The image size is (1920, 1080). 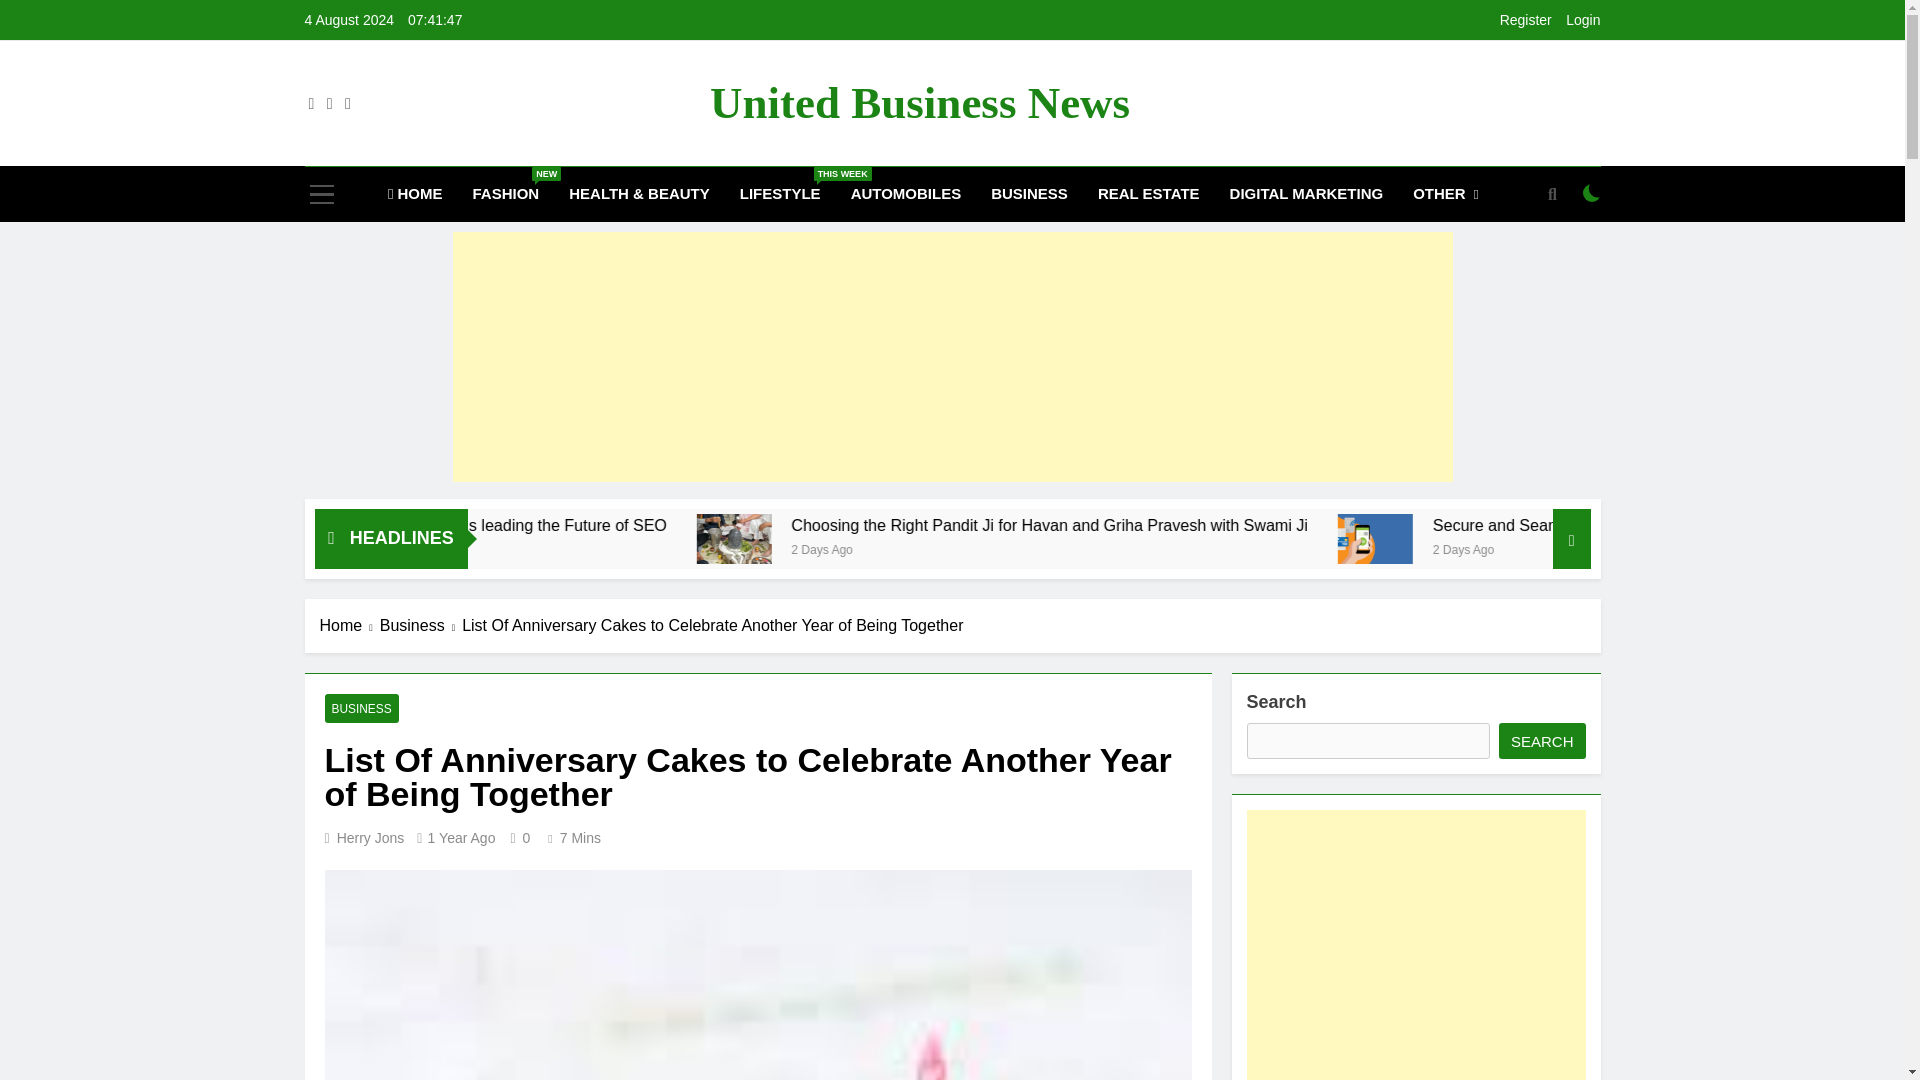 I want to click on United Business News, so click(x=920, y=102).